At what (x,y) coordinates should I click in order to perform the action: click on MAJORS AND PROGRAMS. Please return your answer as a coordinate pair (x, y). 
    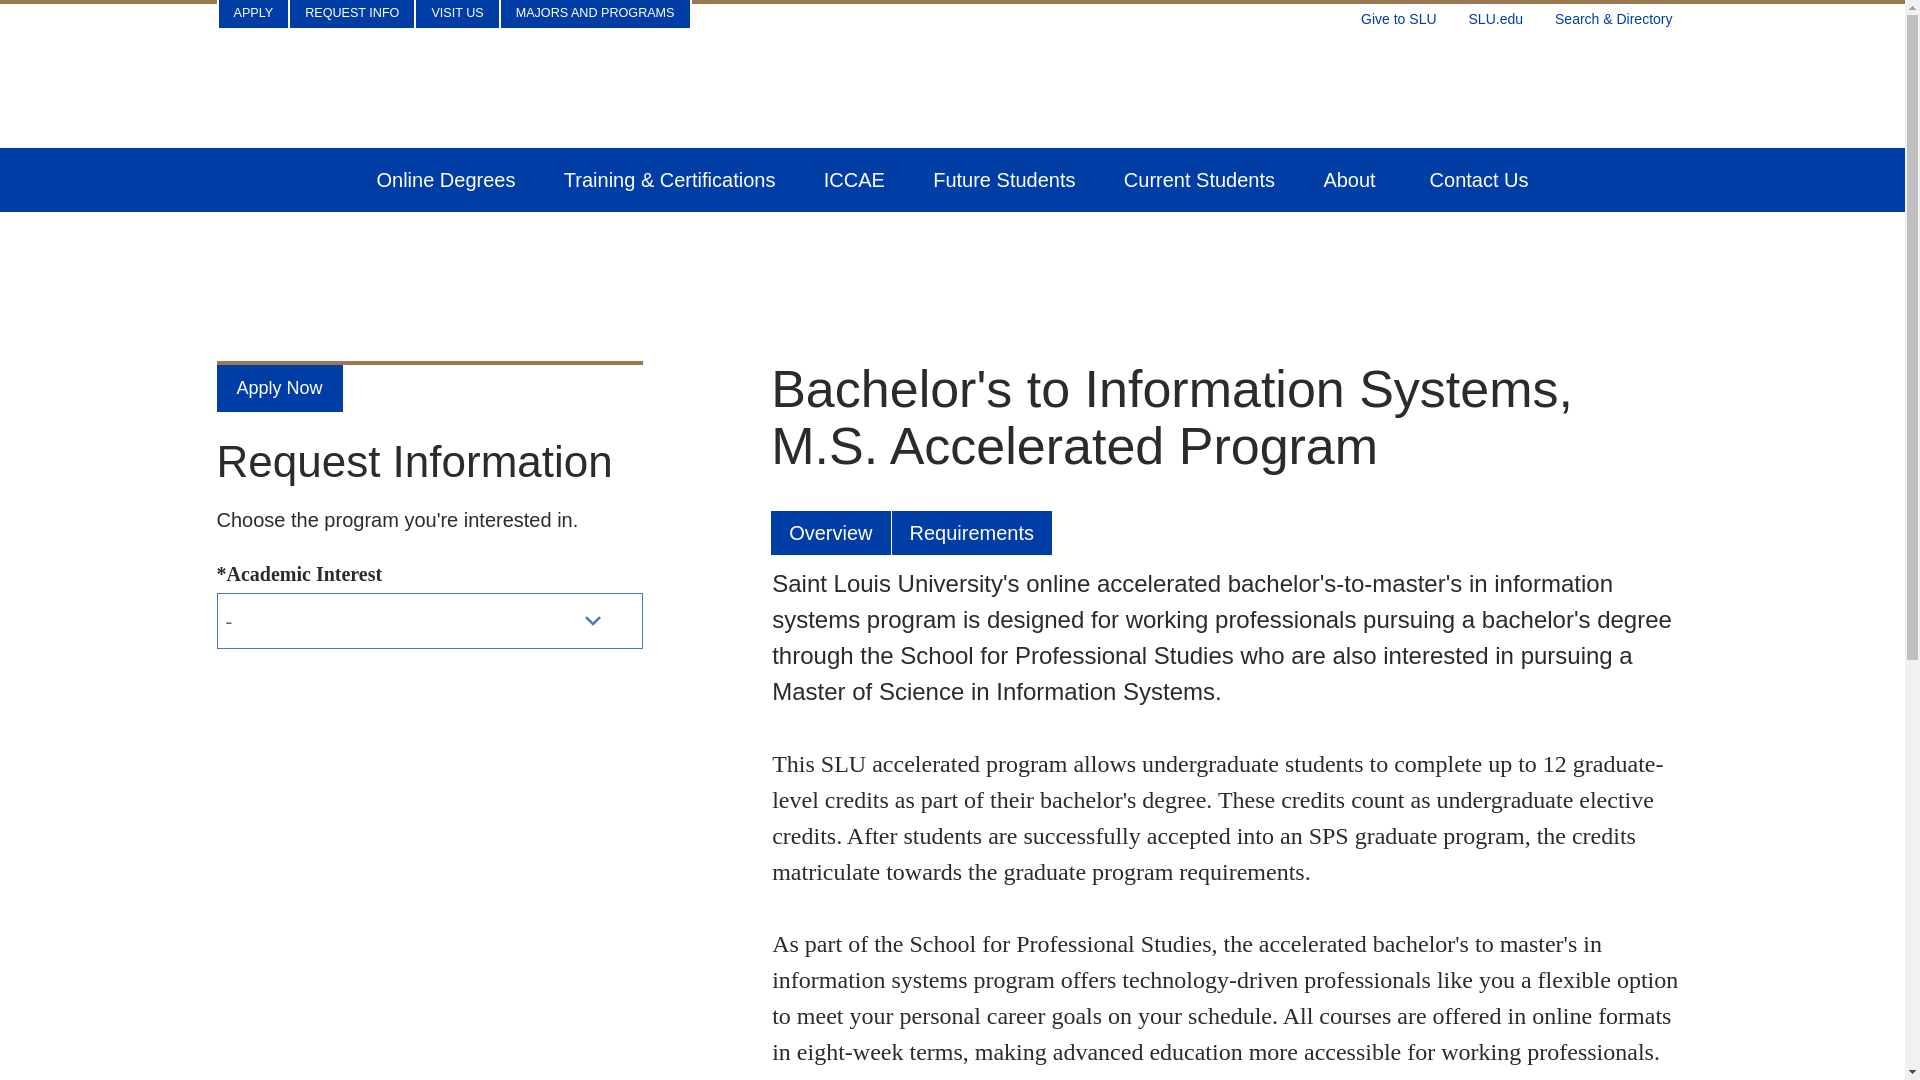
    Looking at the image, I should click on (595, 14).